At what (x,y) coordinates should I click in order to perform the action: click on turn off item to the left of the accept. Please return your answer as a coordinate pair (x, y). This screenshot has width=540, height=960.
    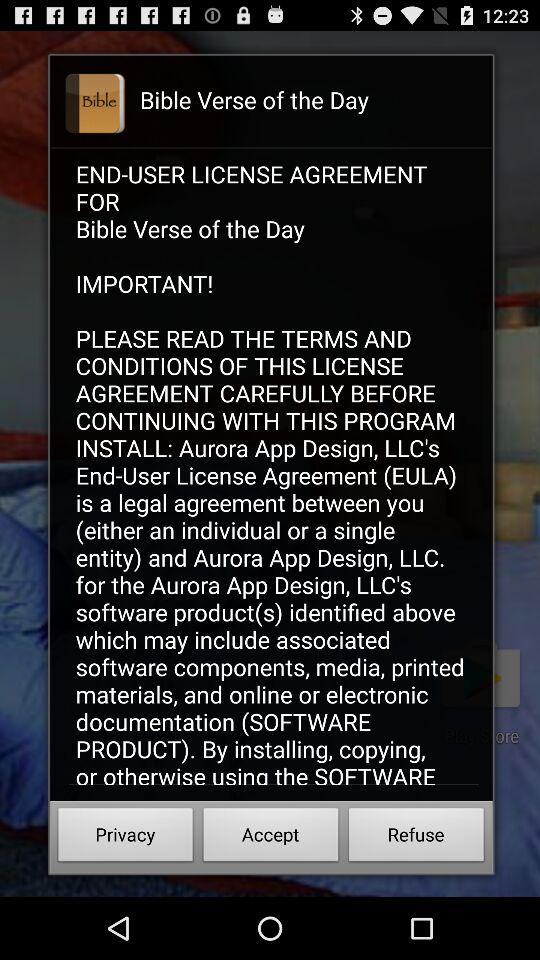
    Looking at the image, I should click on (126, 838).